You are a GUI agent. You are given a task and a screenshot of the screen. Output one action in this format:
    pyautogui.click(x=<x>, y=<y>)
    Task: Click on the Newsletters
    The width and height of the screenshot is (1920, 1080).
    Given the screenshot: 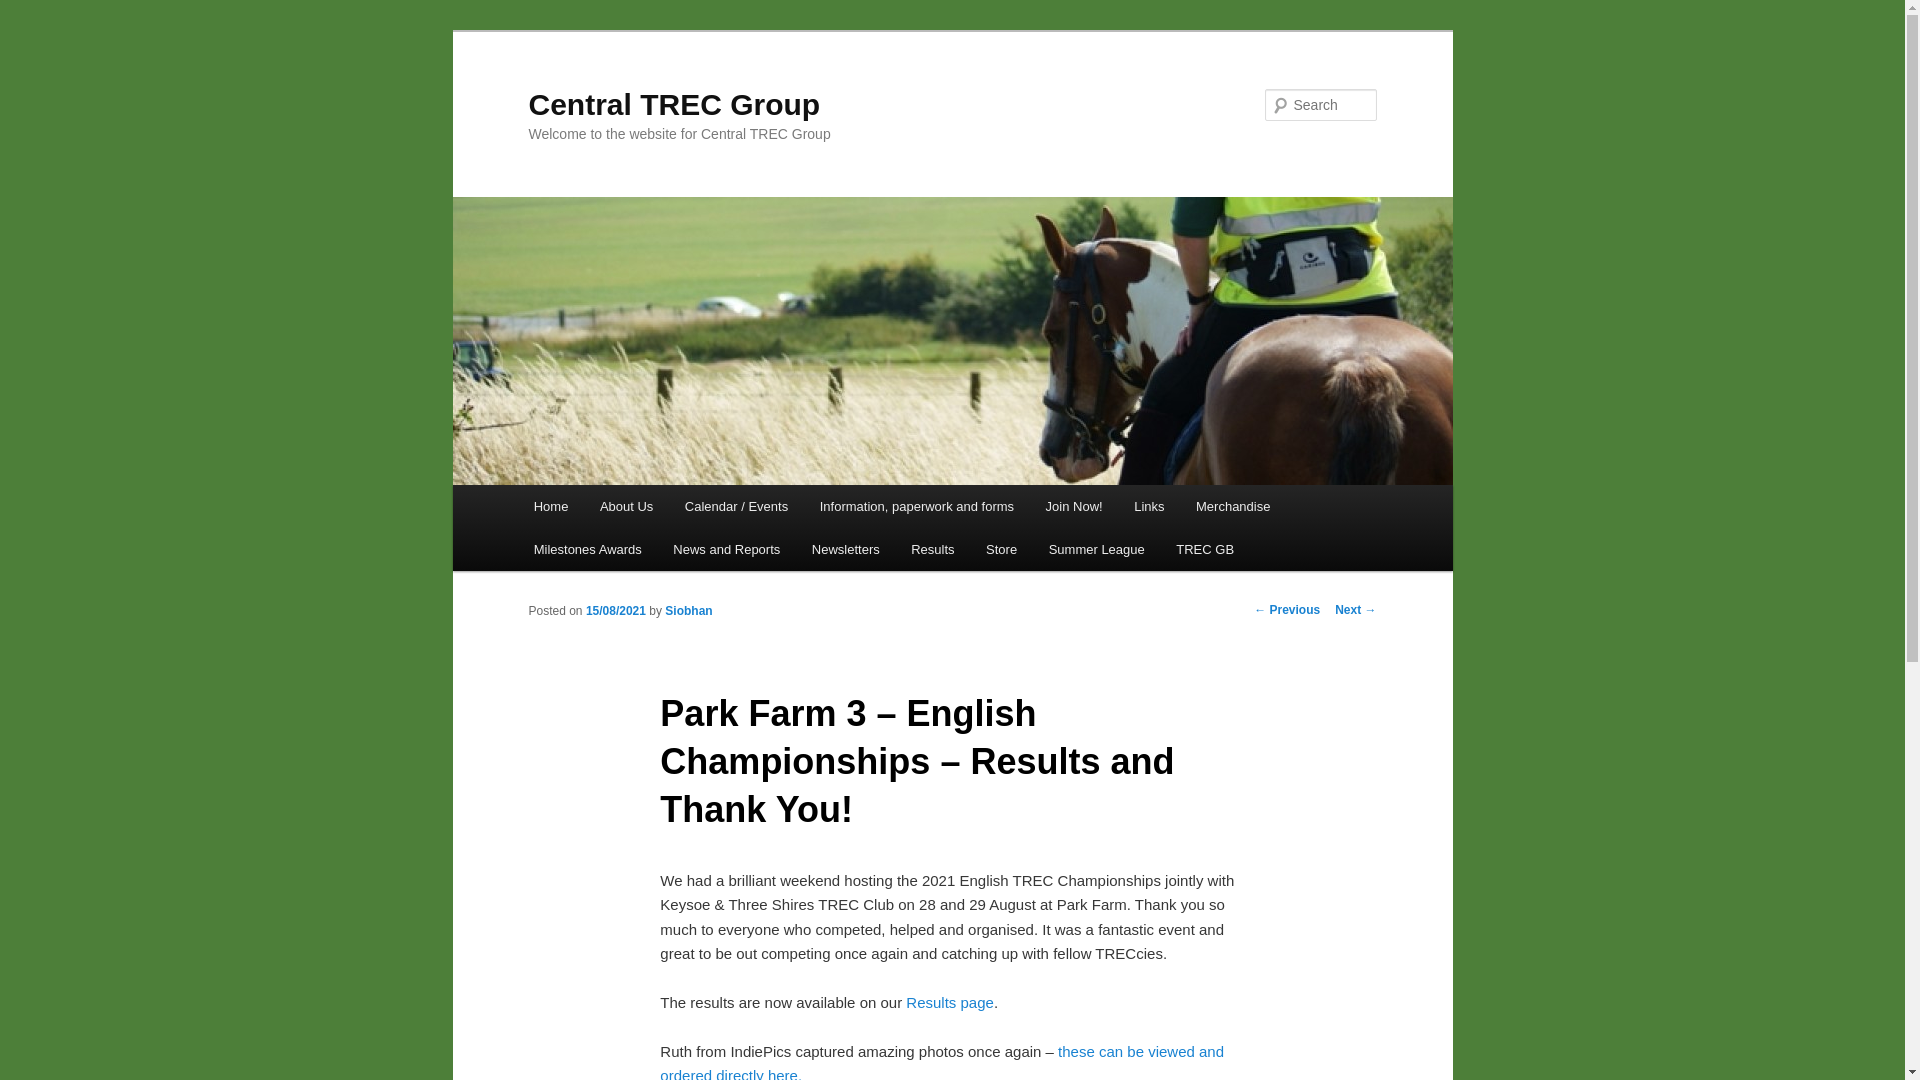 What is the action you would take?
    pyautogui.click(x=845, y=550)
    